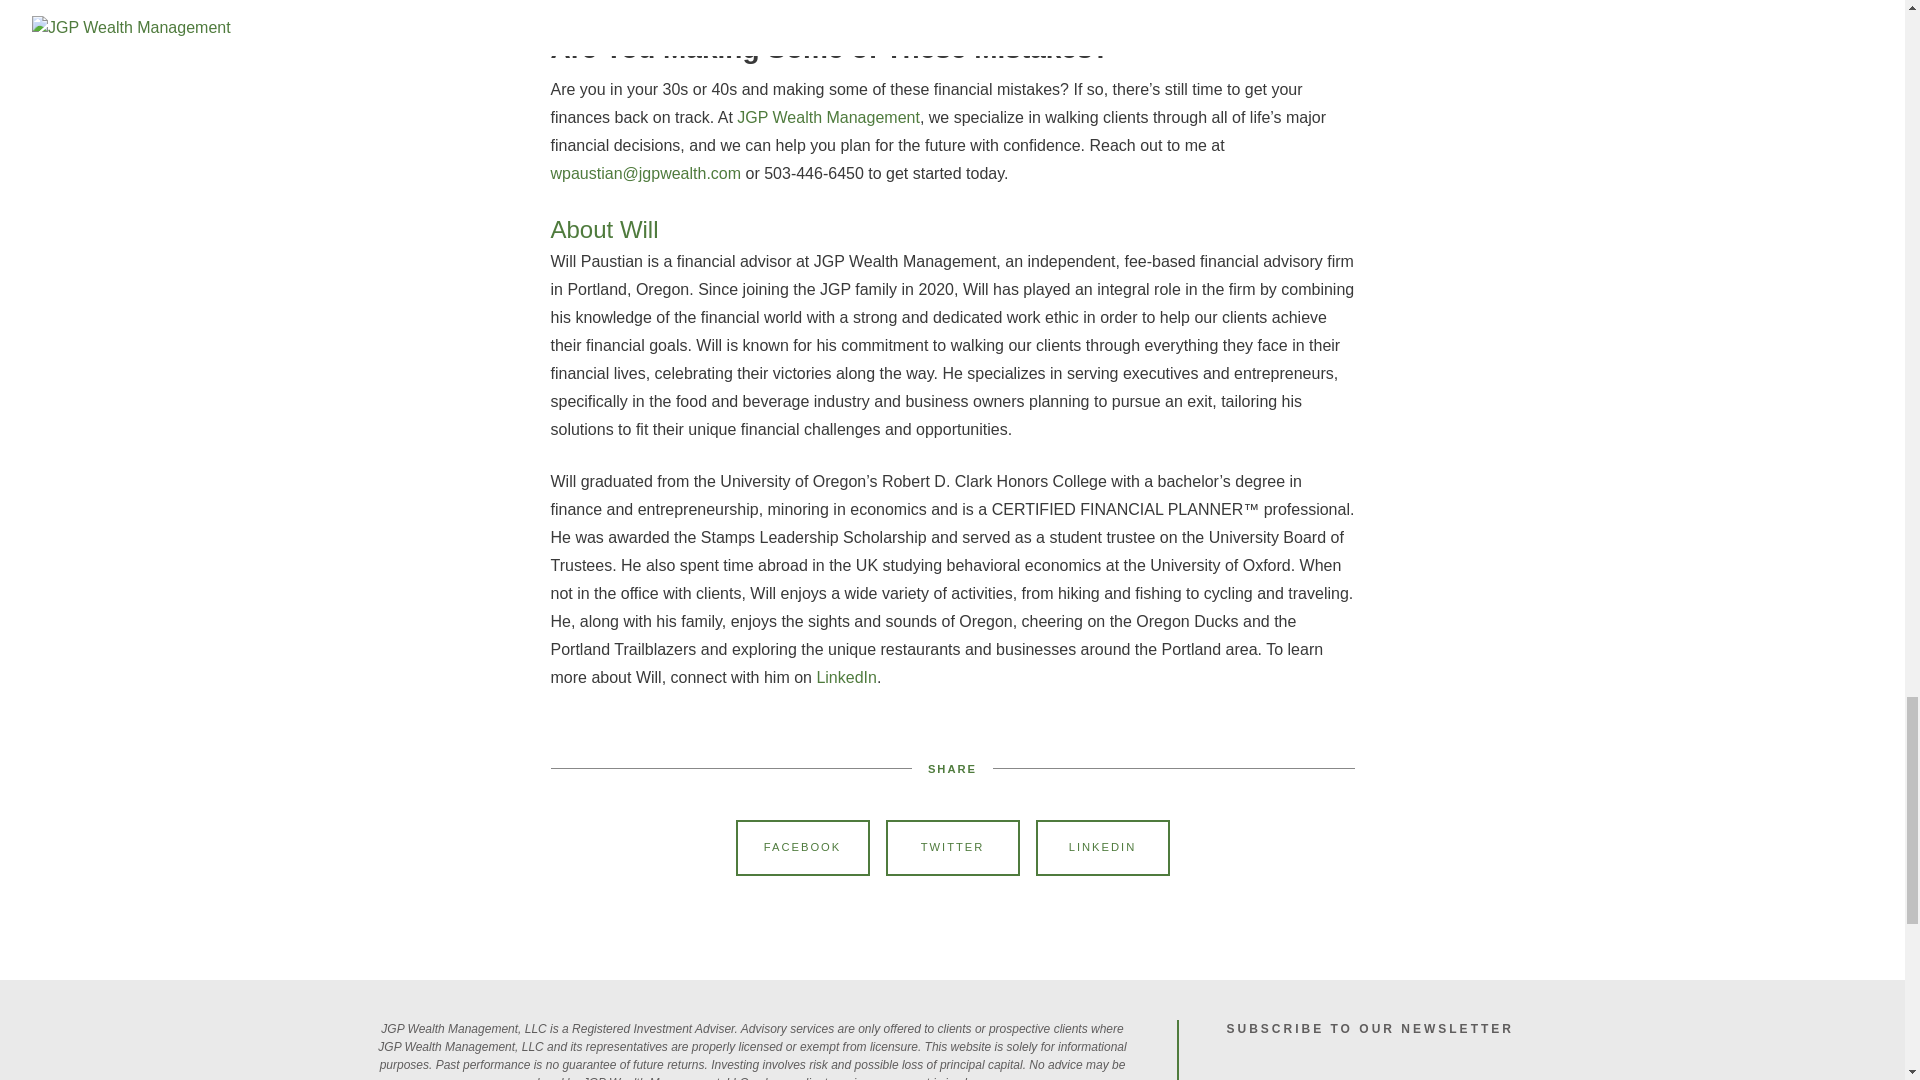  What do you see at coordinates (1102, 847) in the screenshot?
I see `LINKEDIN` at bounding box center [1102, 847].